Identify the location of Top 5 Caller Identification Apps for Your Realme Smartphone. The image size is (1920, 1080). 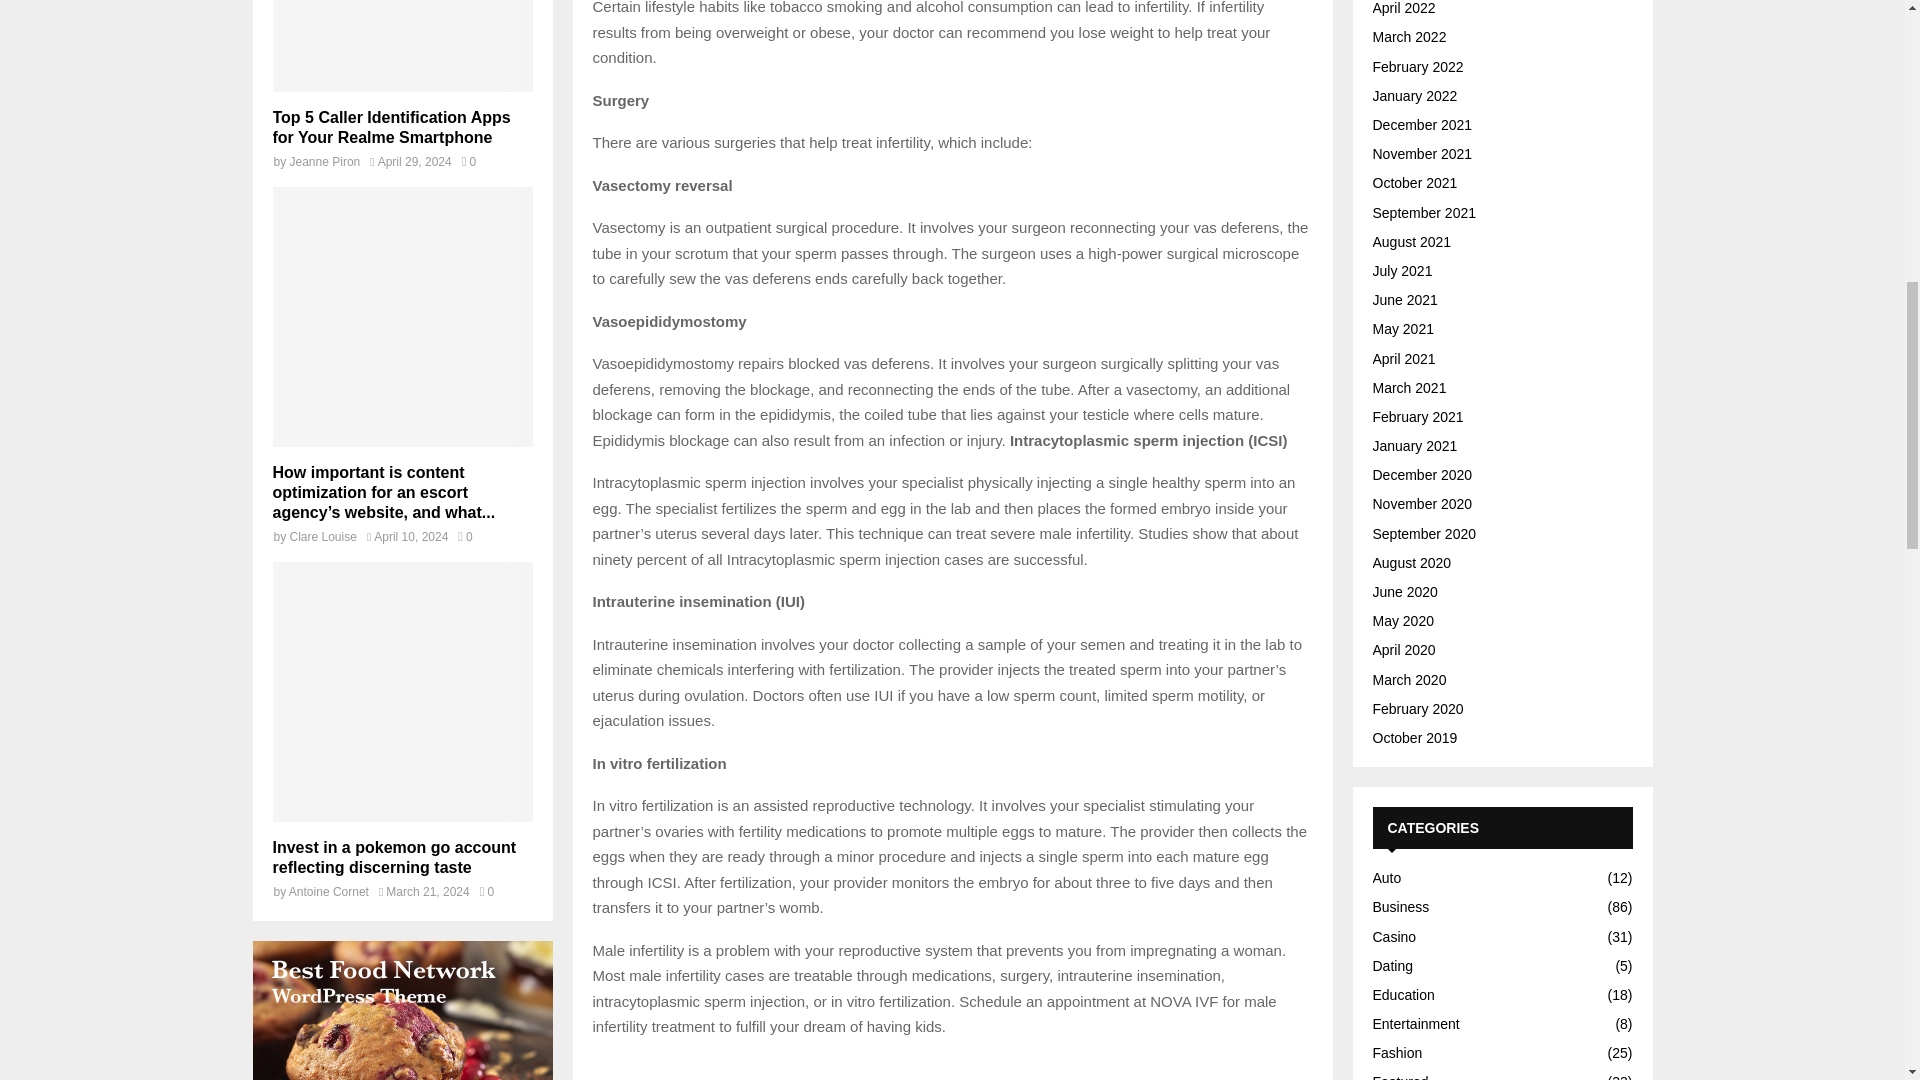
(402, 46).